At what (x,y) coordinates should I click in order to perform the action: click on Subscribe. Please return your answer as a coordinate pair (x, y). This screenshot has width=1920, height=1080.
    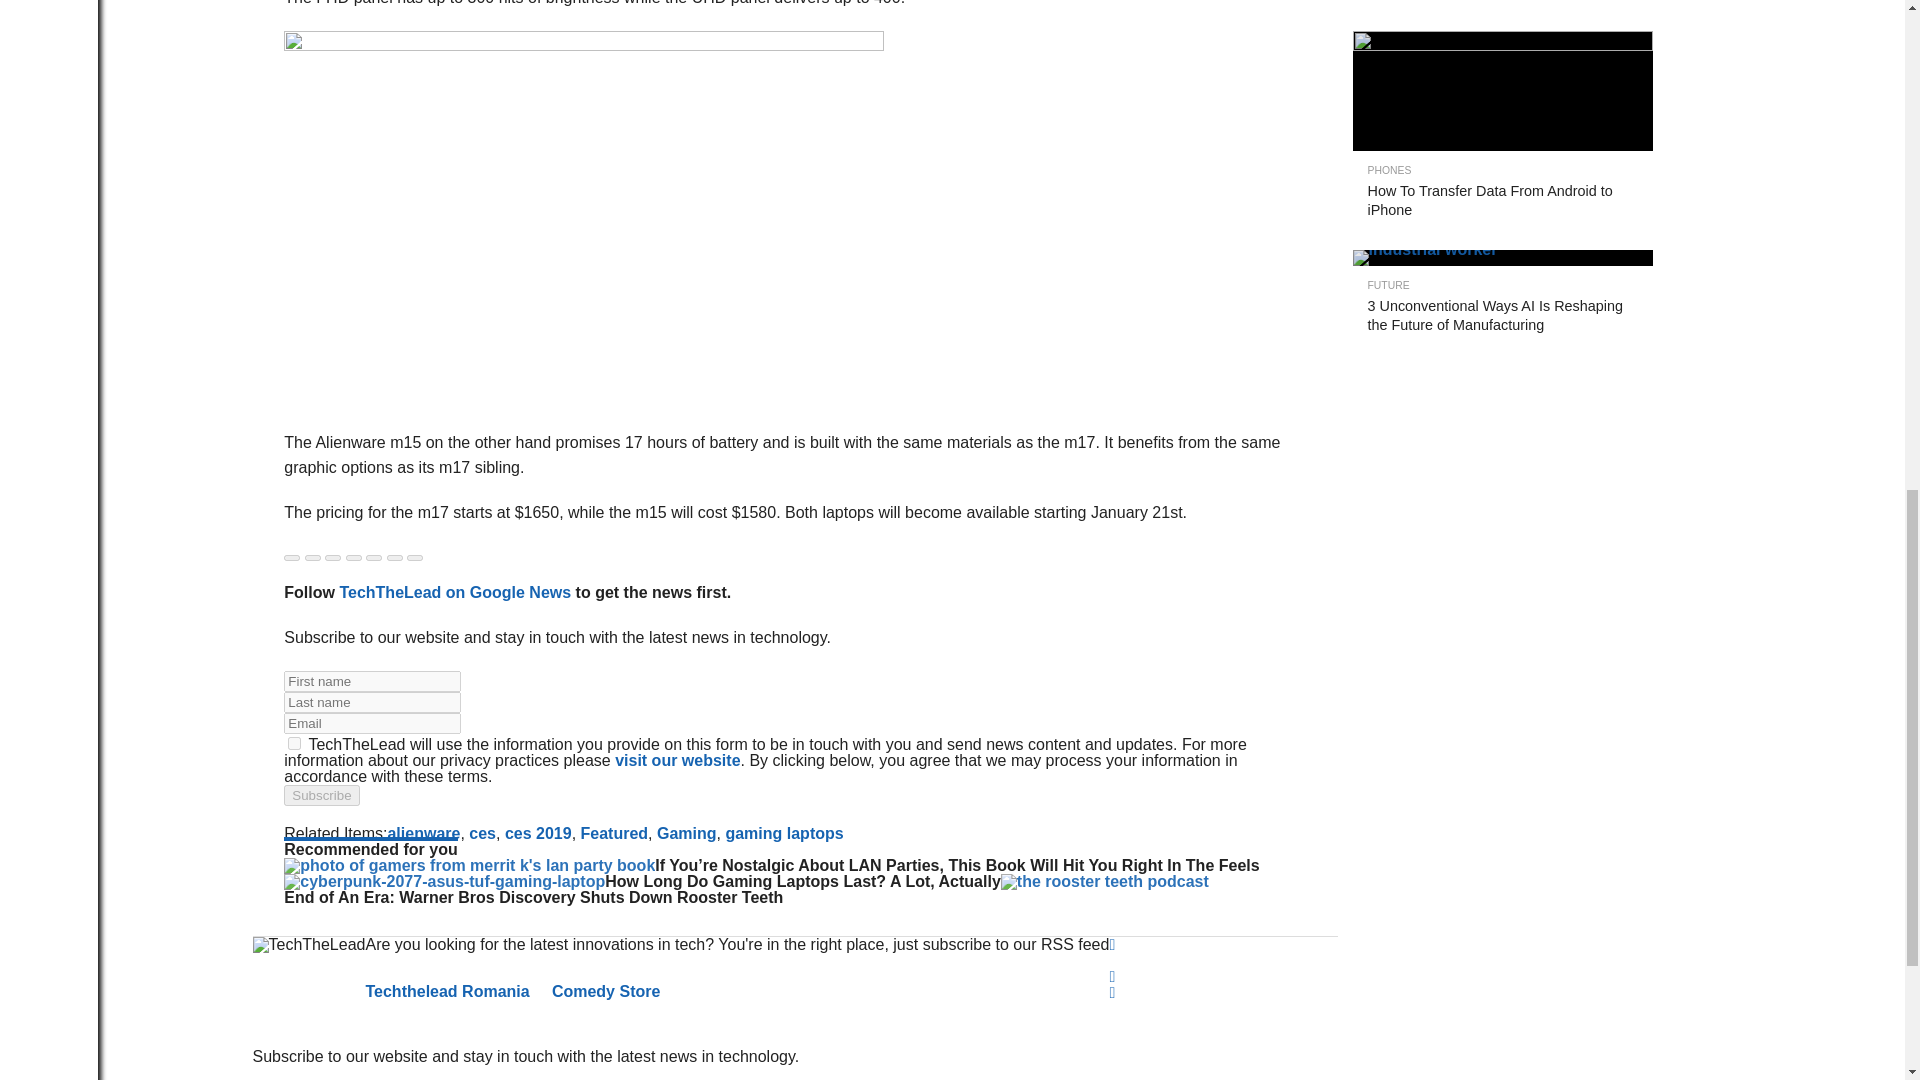
    Looking at the image, I should click on (322, 795).